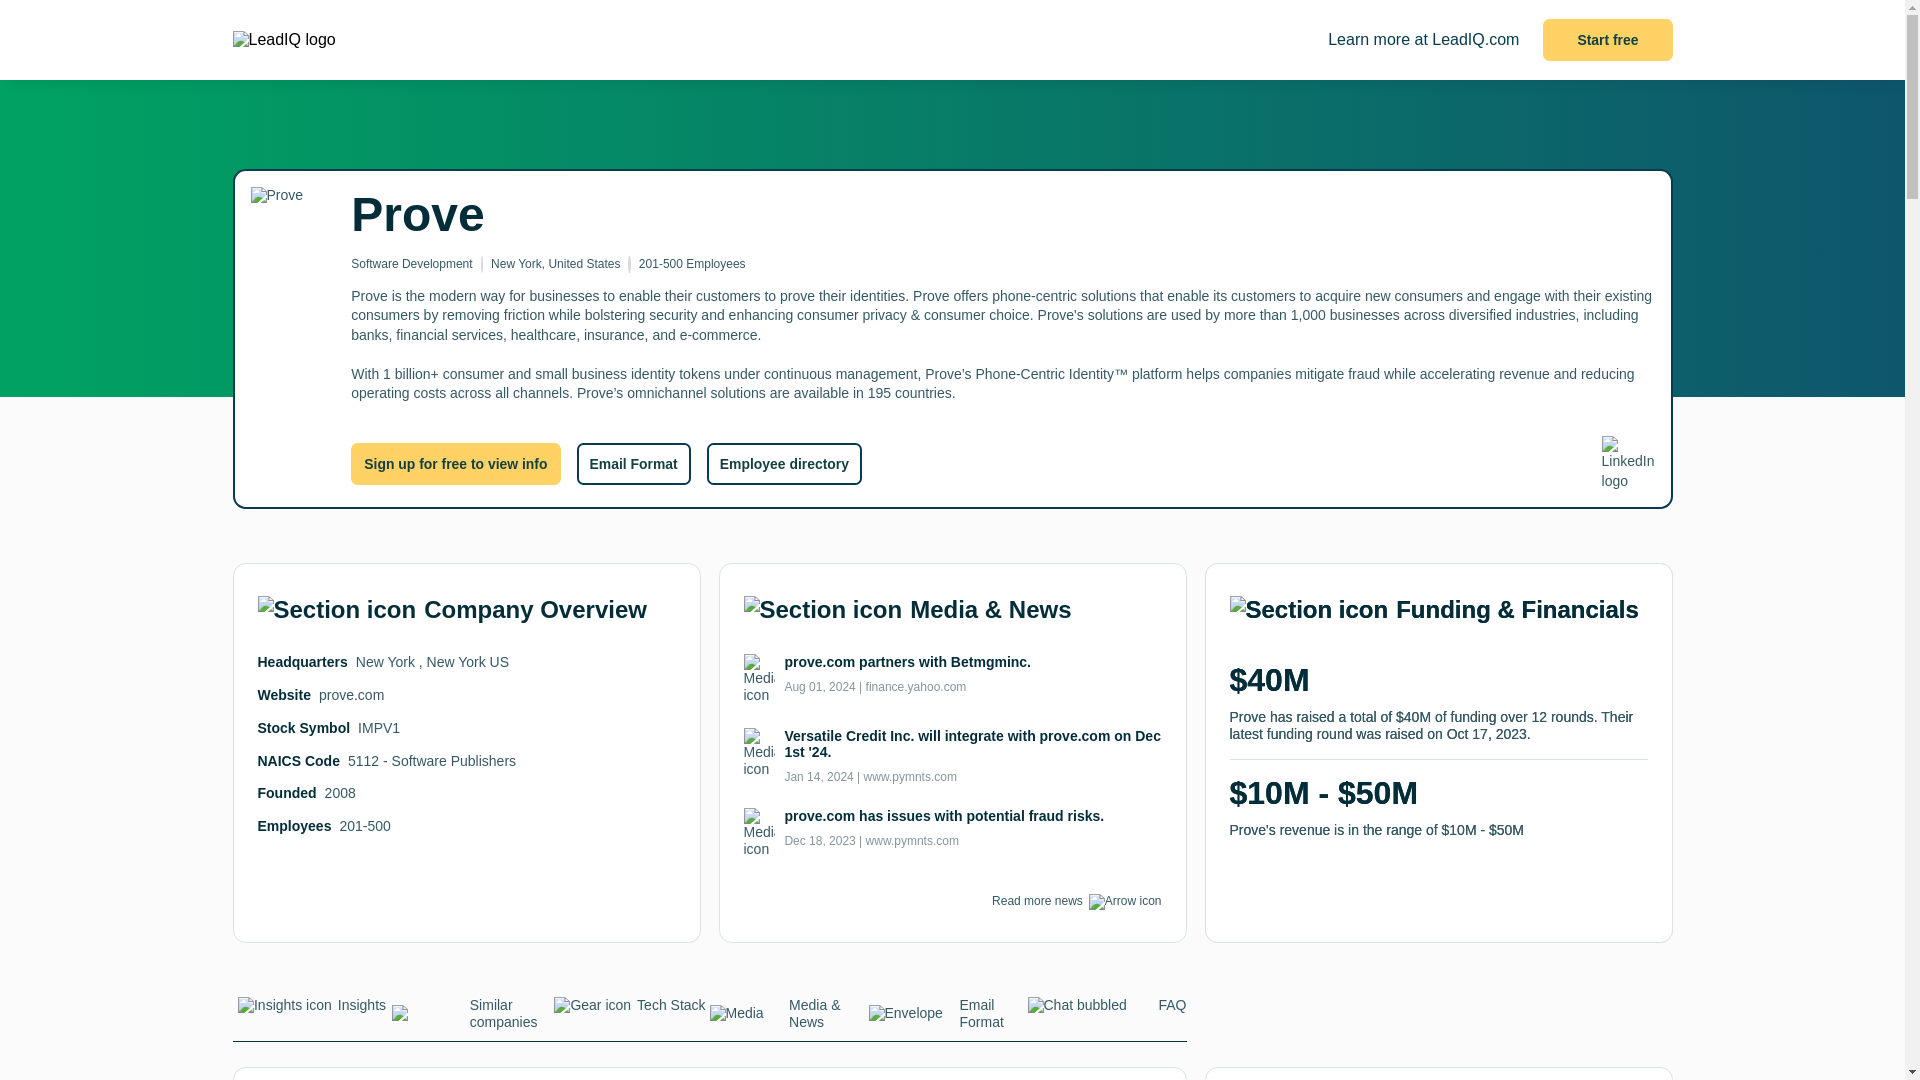  I want to click on FAQ, so click(1106, 1010).